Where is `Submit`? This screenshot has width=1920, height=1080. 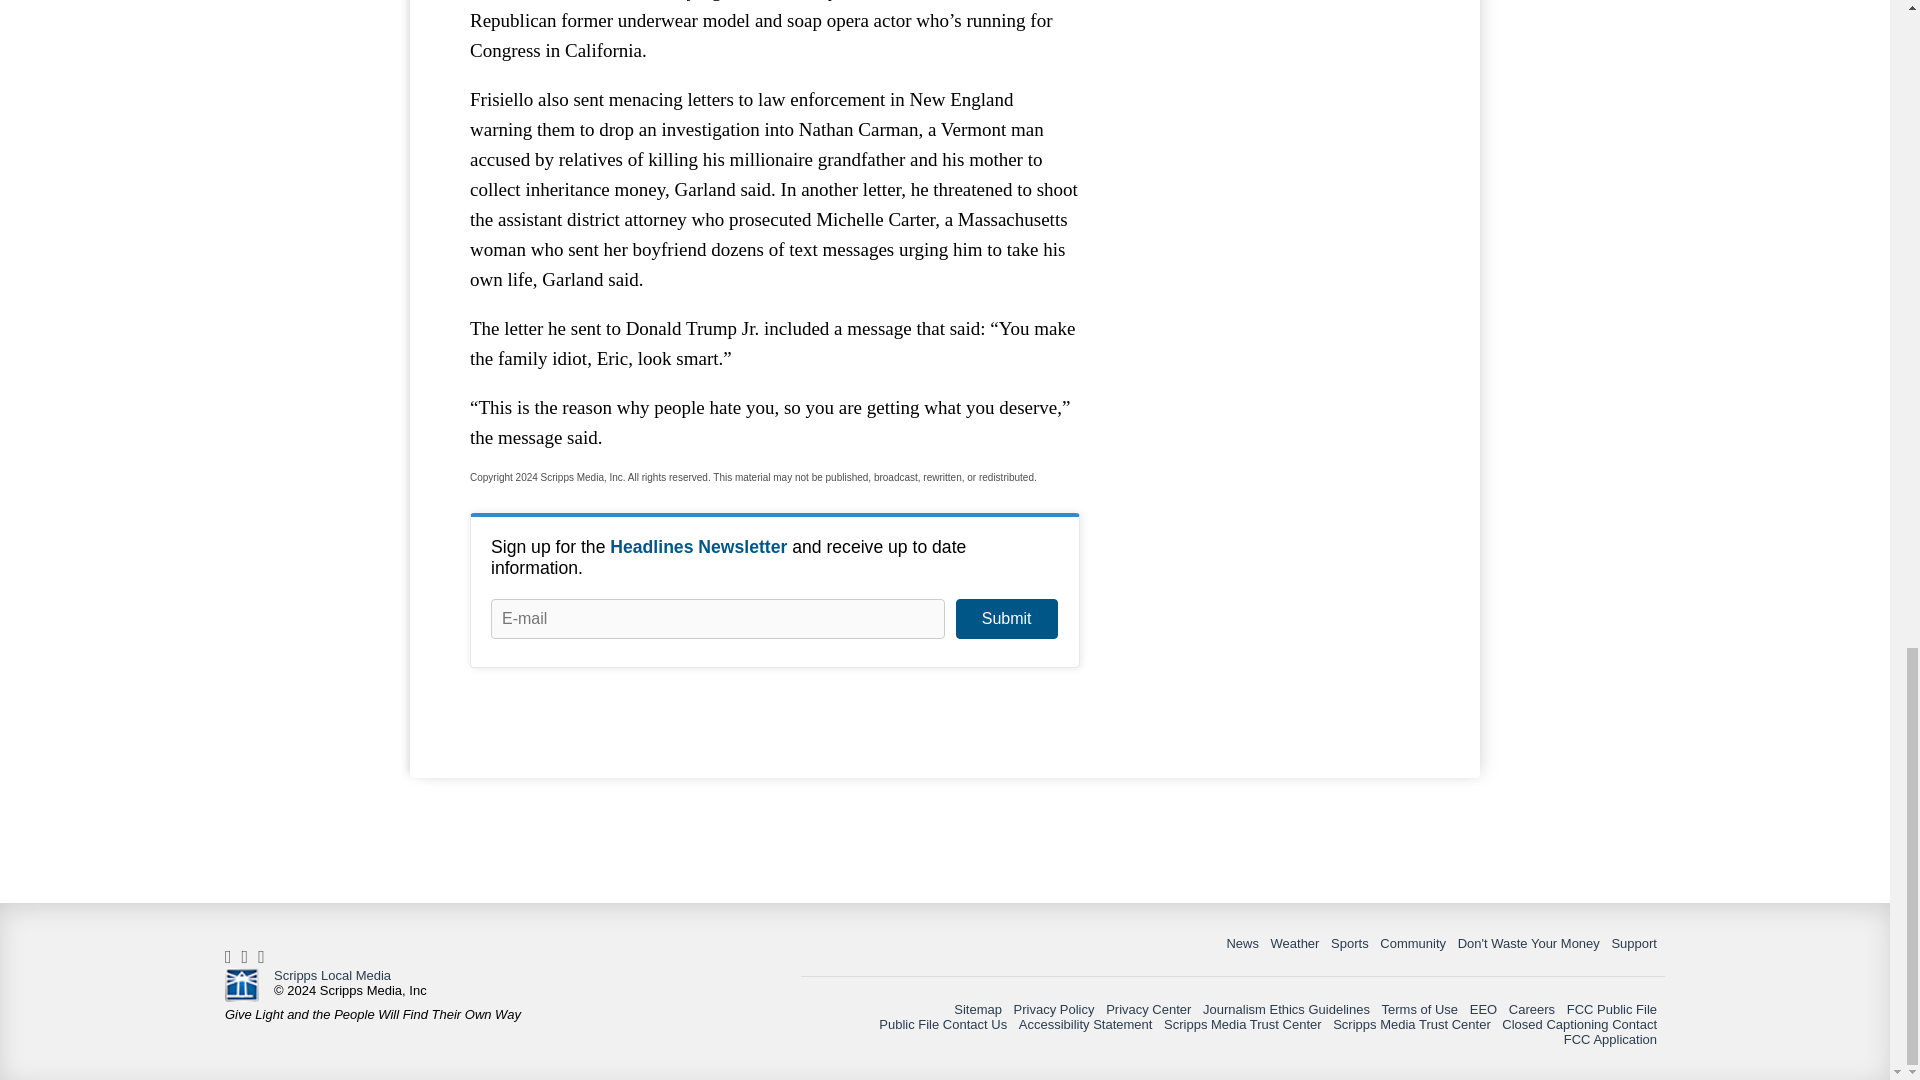
Submit is located at coordinates (1006, 619).